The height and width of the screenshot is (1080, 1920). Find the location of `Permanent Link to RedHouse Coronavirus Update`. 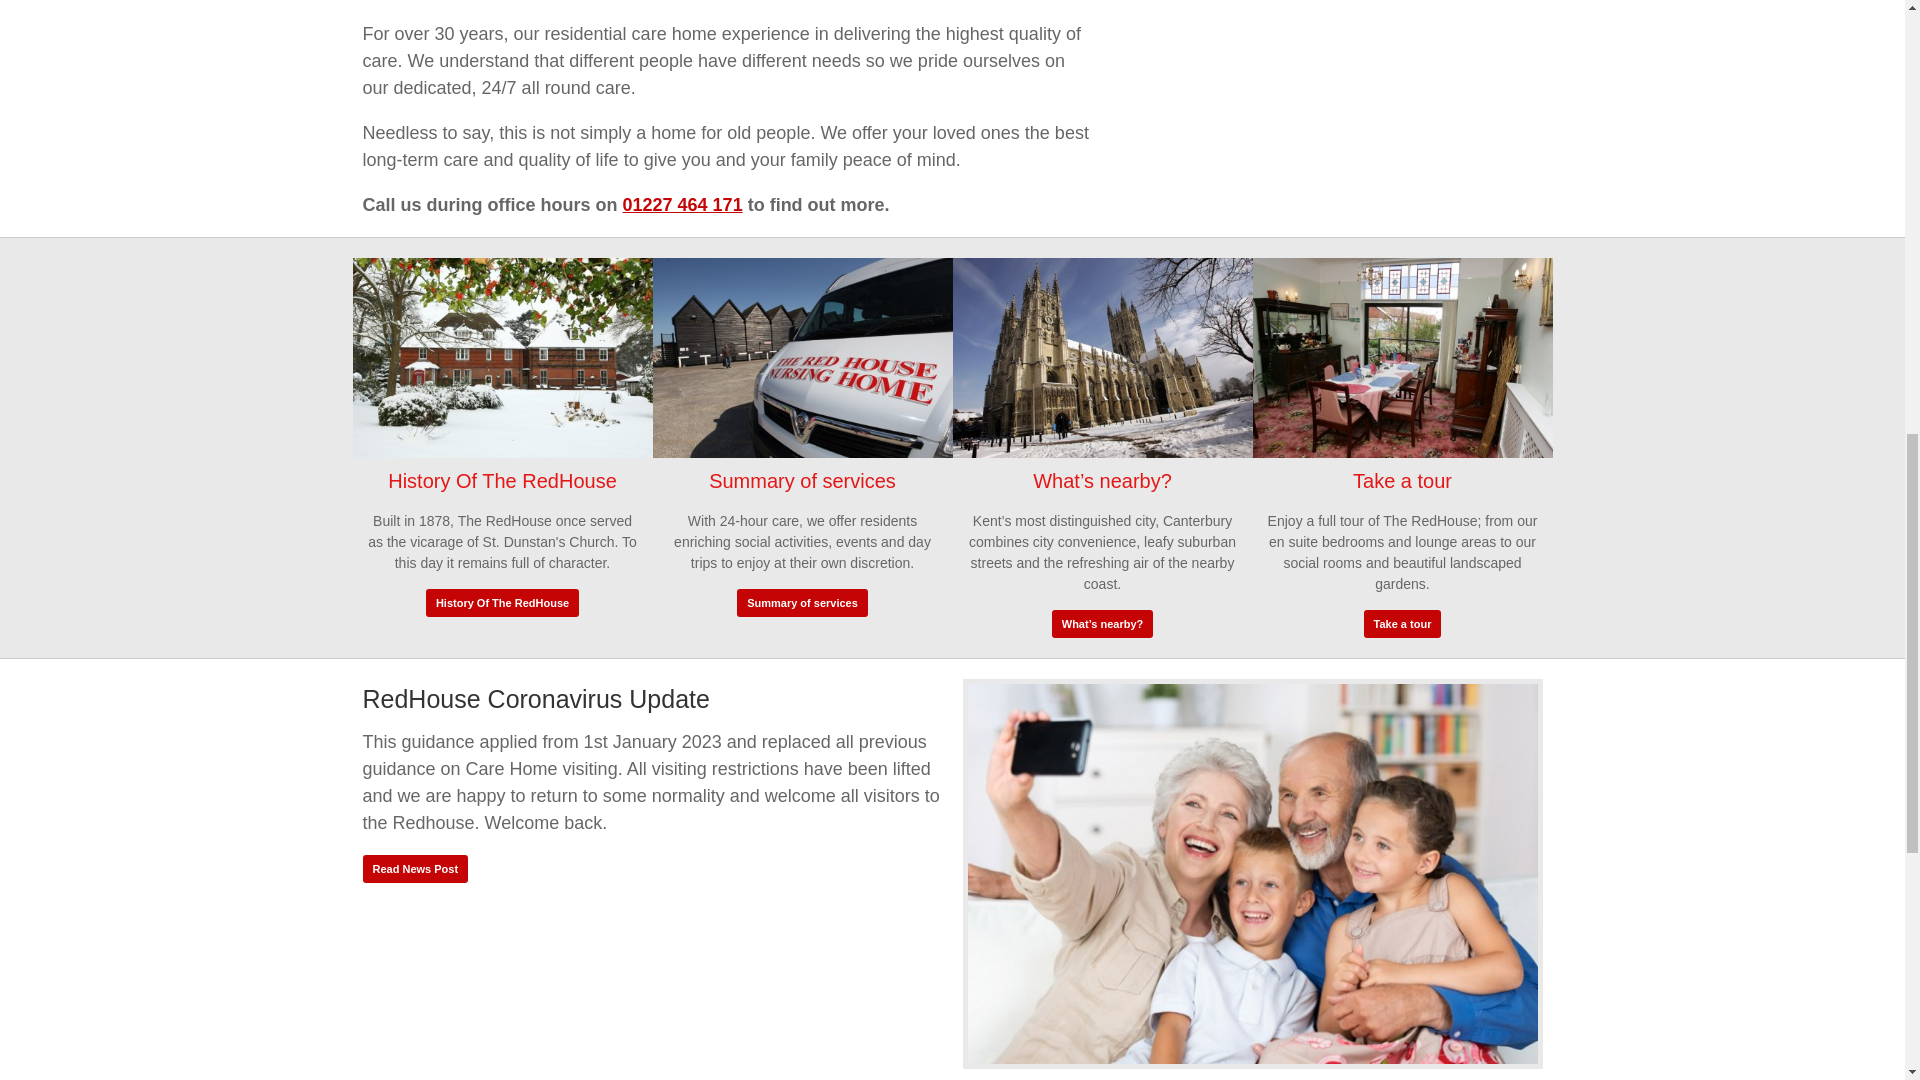

Permanent Link to RedHouse Coronavirus Update is located at coordinates (1251, 876).